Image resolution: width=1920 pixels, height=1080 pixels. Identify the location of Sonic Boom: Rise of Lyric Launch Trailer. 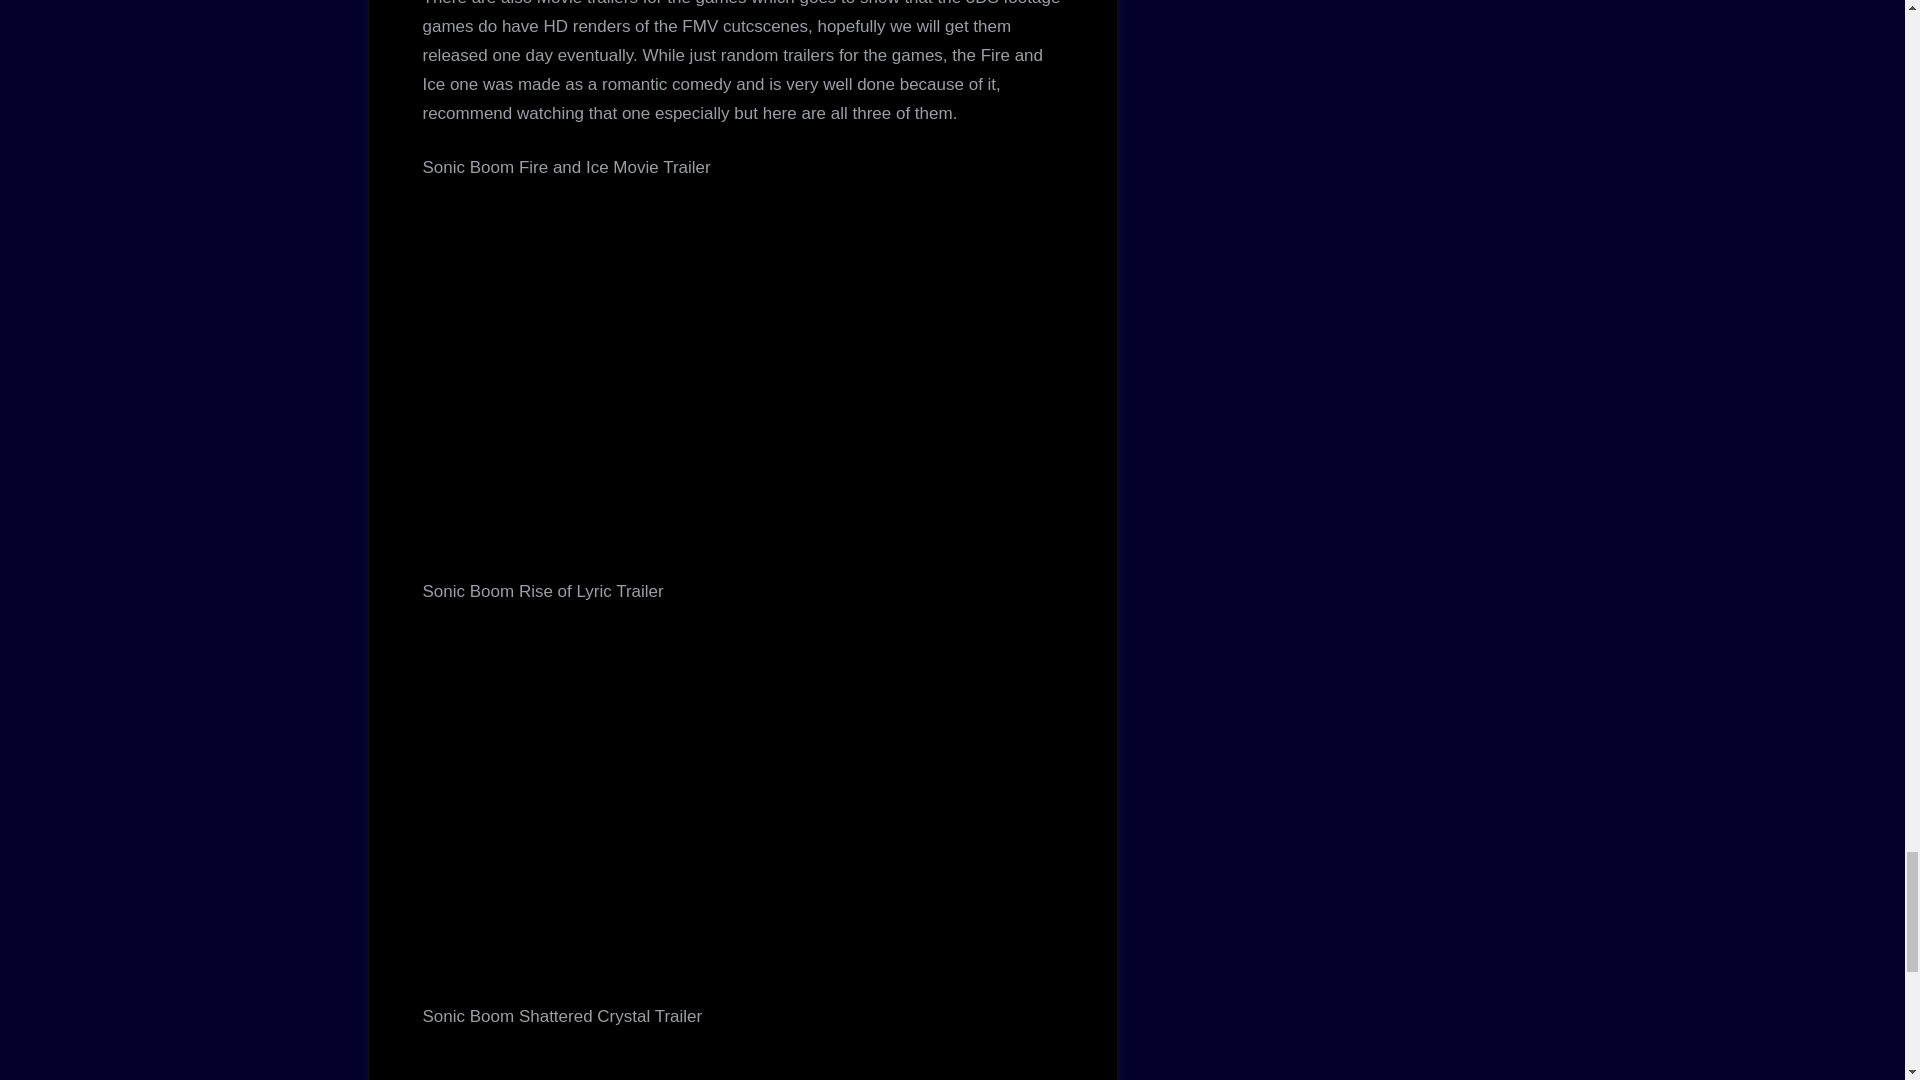
(742, 786).